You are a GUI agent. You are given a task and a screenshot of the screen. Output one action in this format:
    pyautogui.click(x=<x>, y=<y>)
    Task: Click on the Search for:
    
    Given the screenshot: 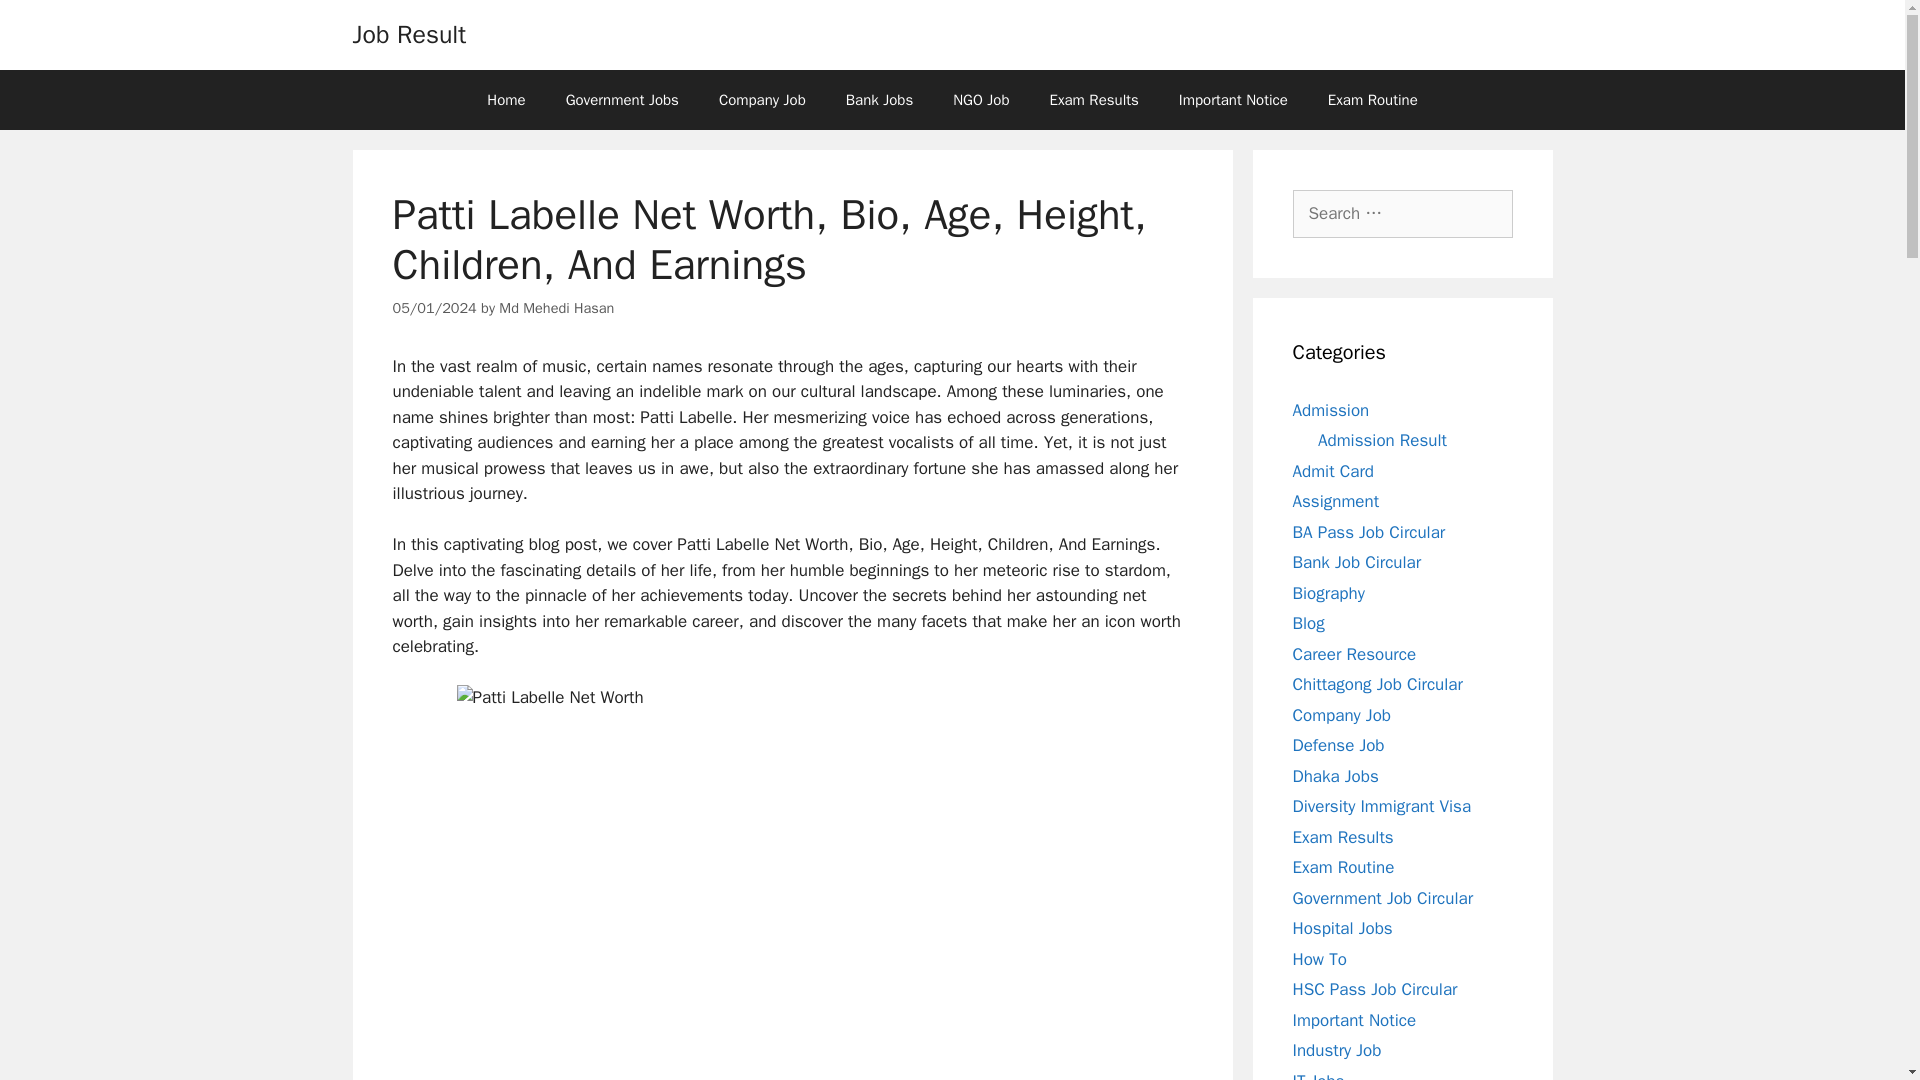 What is the action you would take?
    pyautogui.click(x=1402, y=214)
    